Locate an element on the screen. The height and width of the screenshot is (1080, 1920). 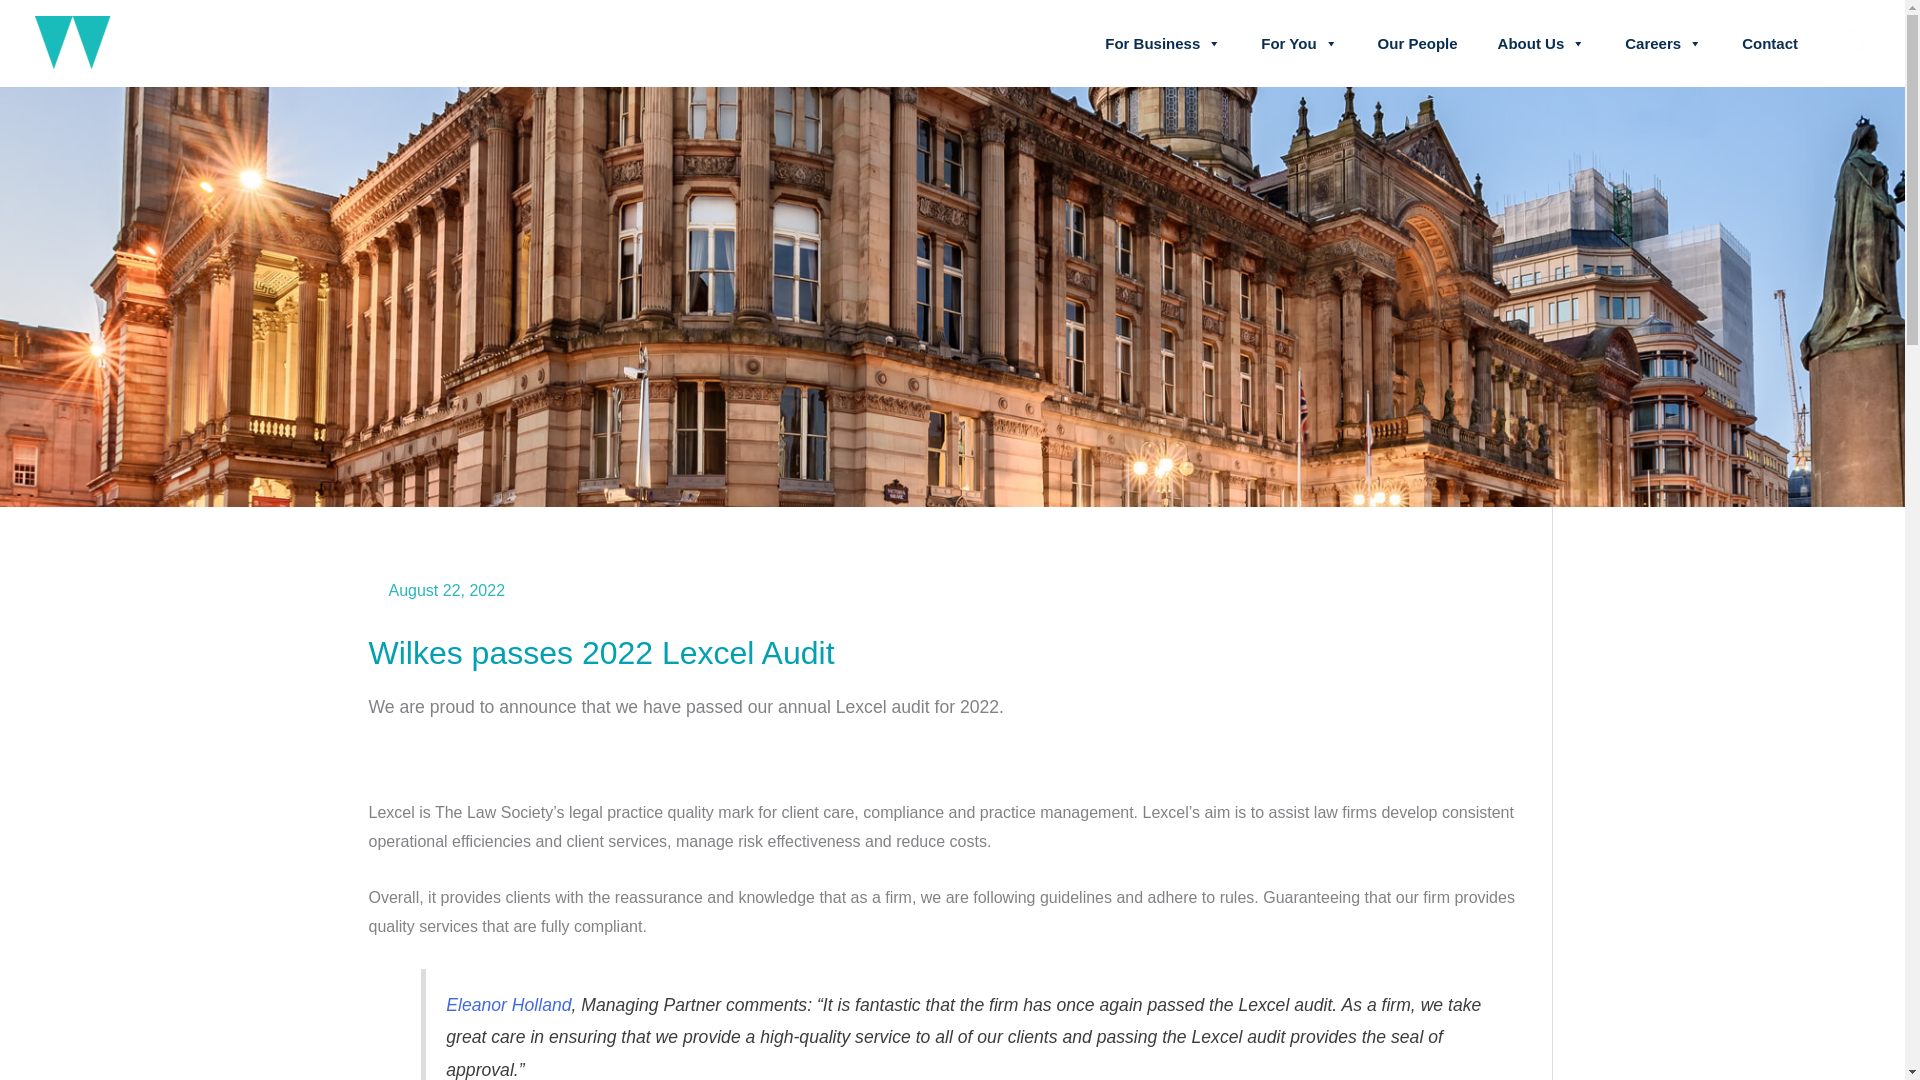
For You is located at coordinates (1298, 43).